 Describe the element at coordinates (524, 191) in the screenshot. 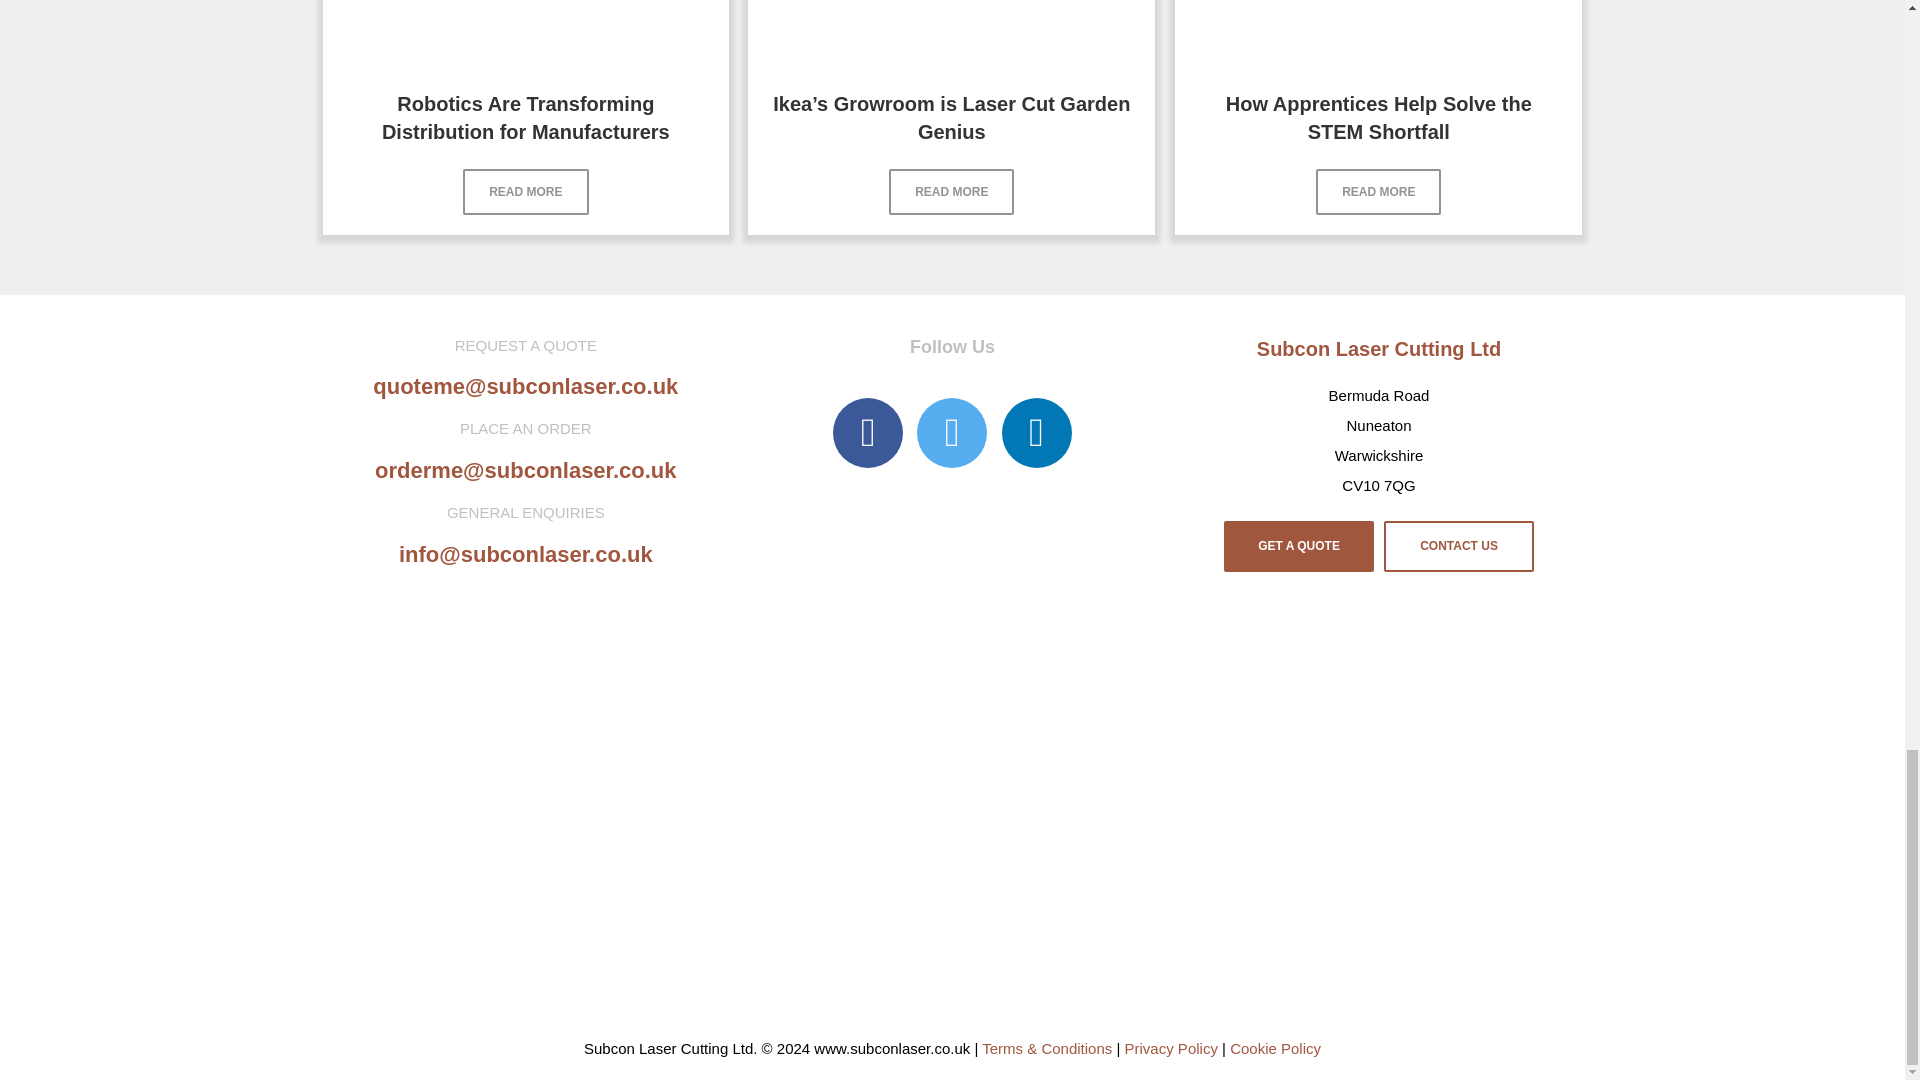

I see `Click Here` at that location.